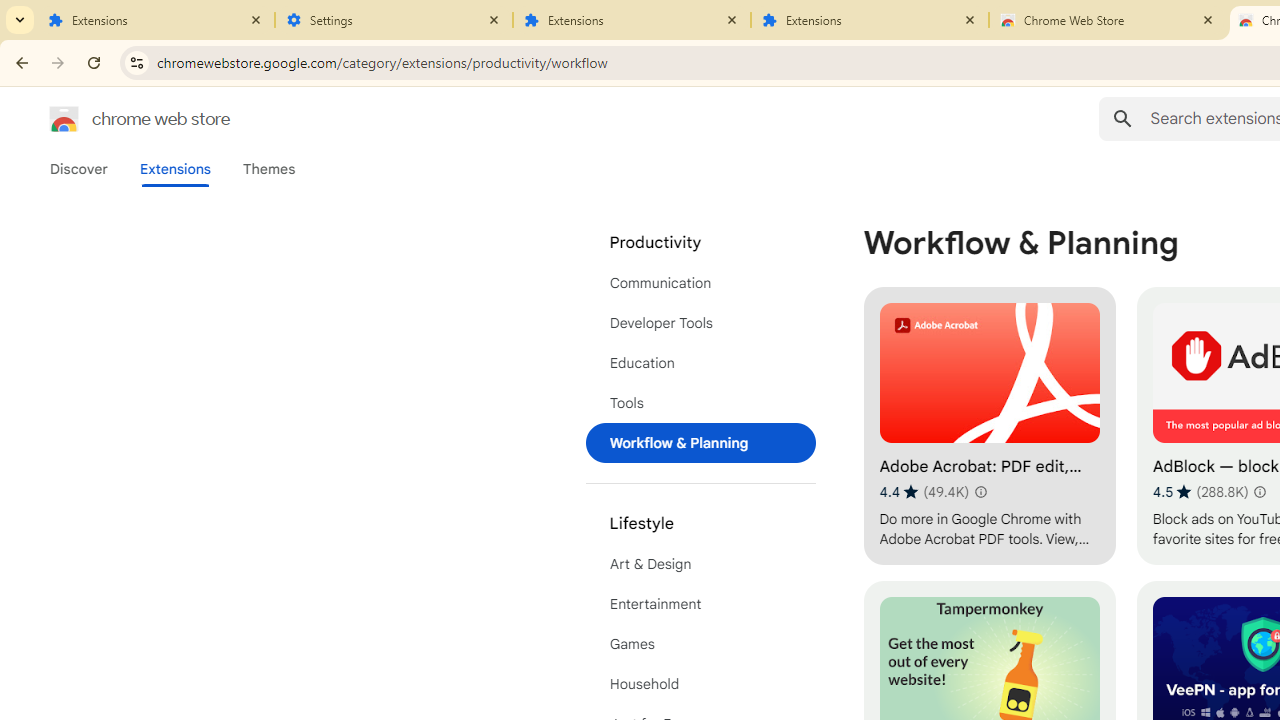 The image size is (1280, 720). I want to click on Extensions, so click(174, 169).